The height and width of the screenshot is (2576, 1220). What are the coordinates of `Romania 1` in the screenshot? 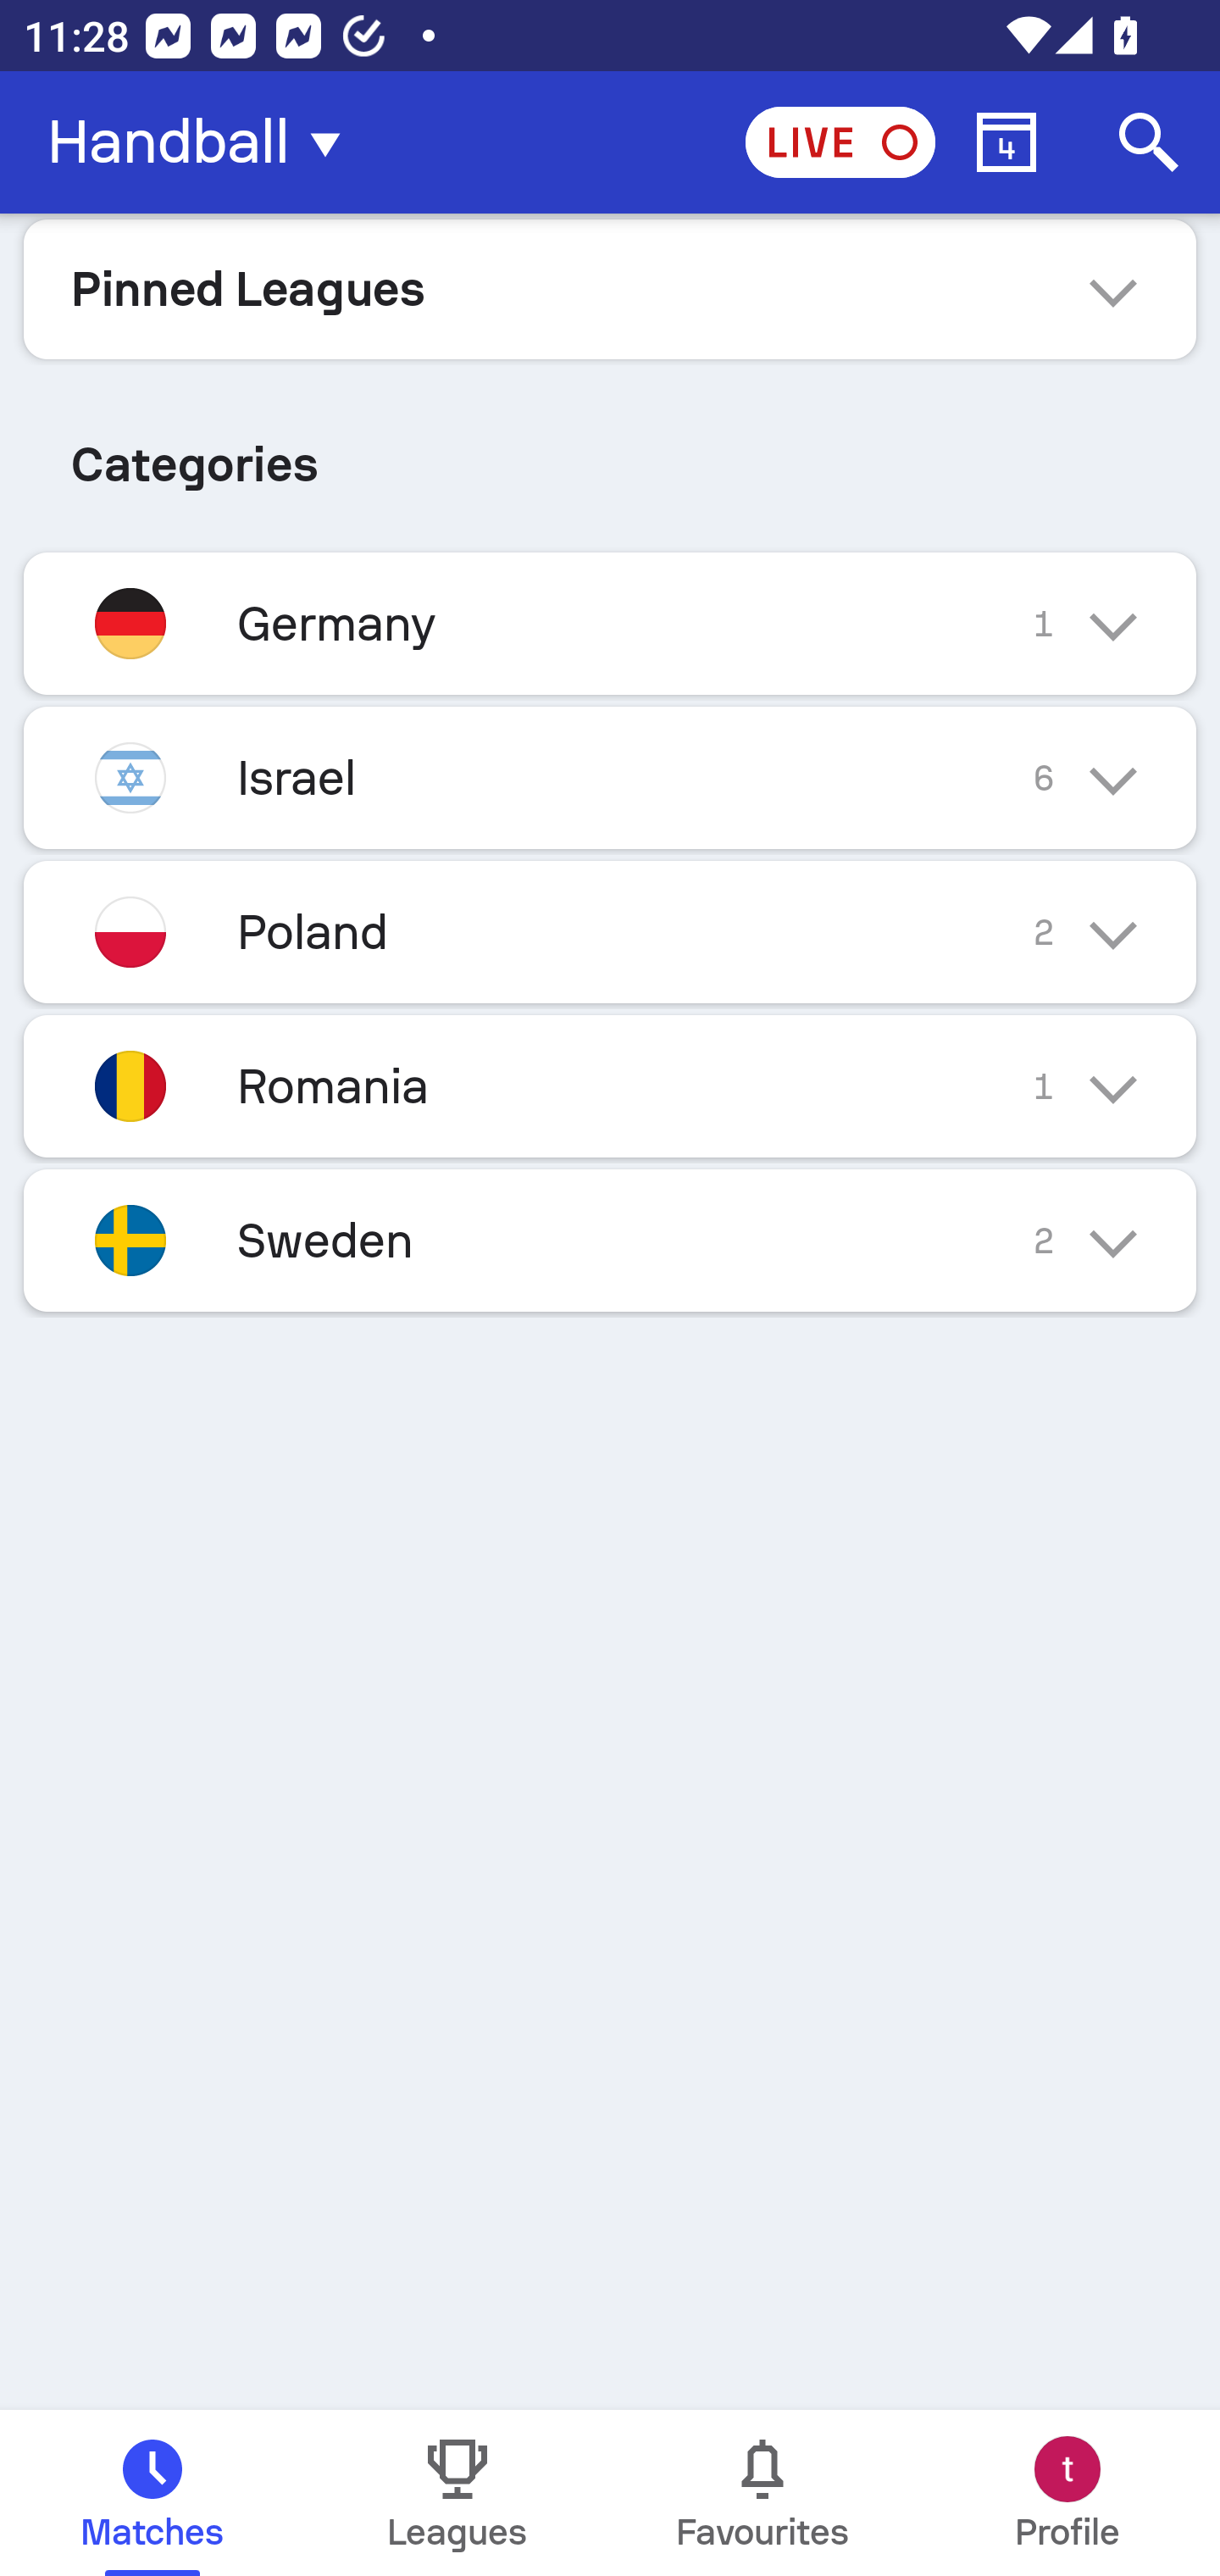 It's located at (610, 1085).